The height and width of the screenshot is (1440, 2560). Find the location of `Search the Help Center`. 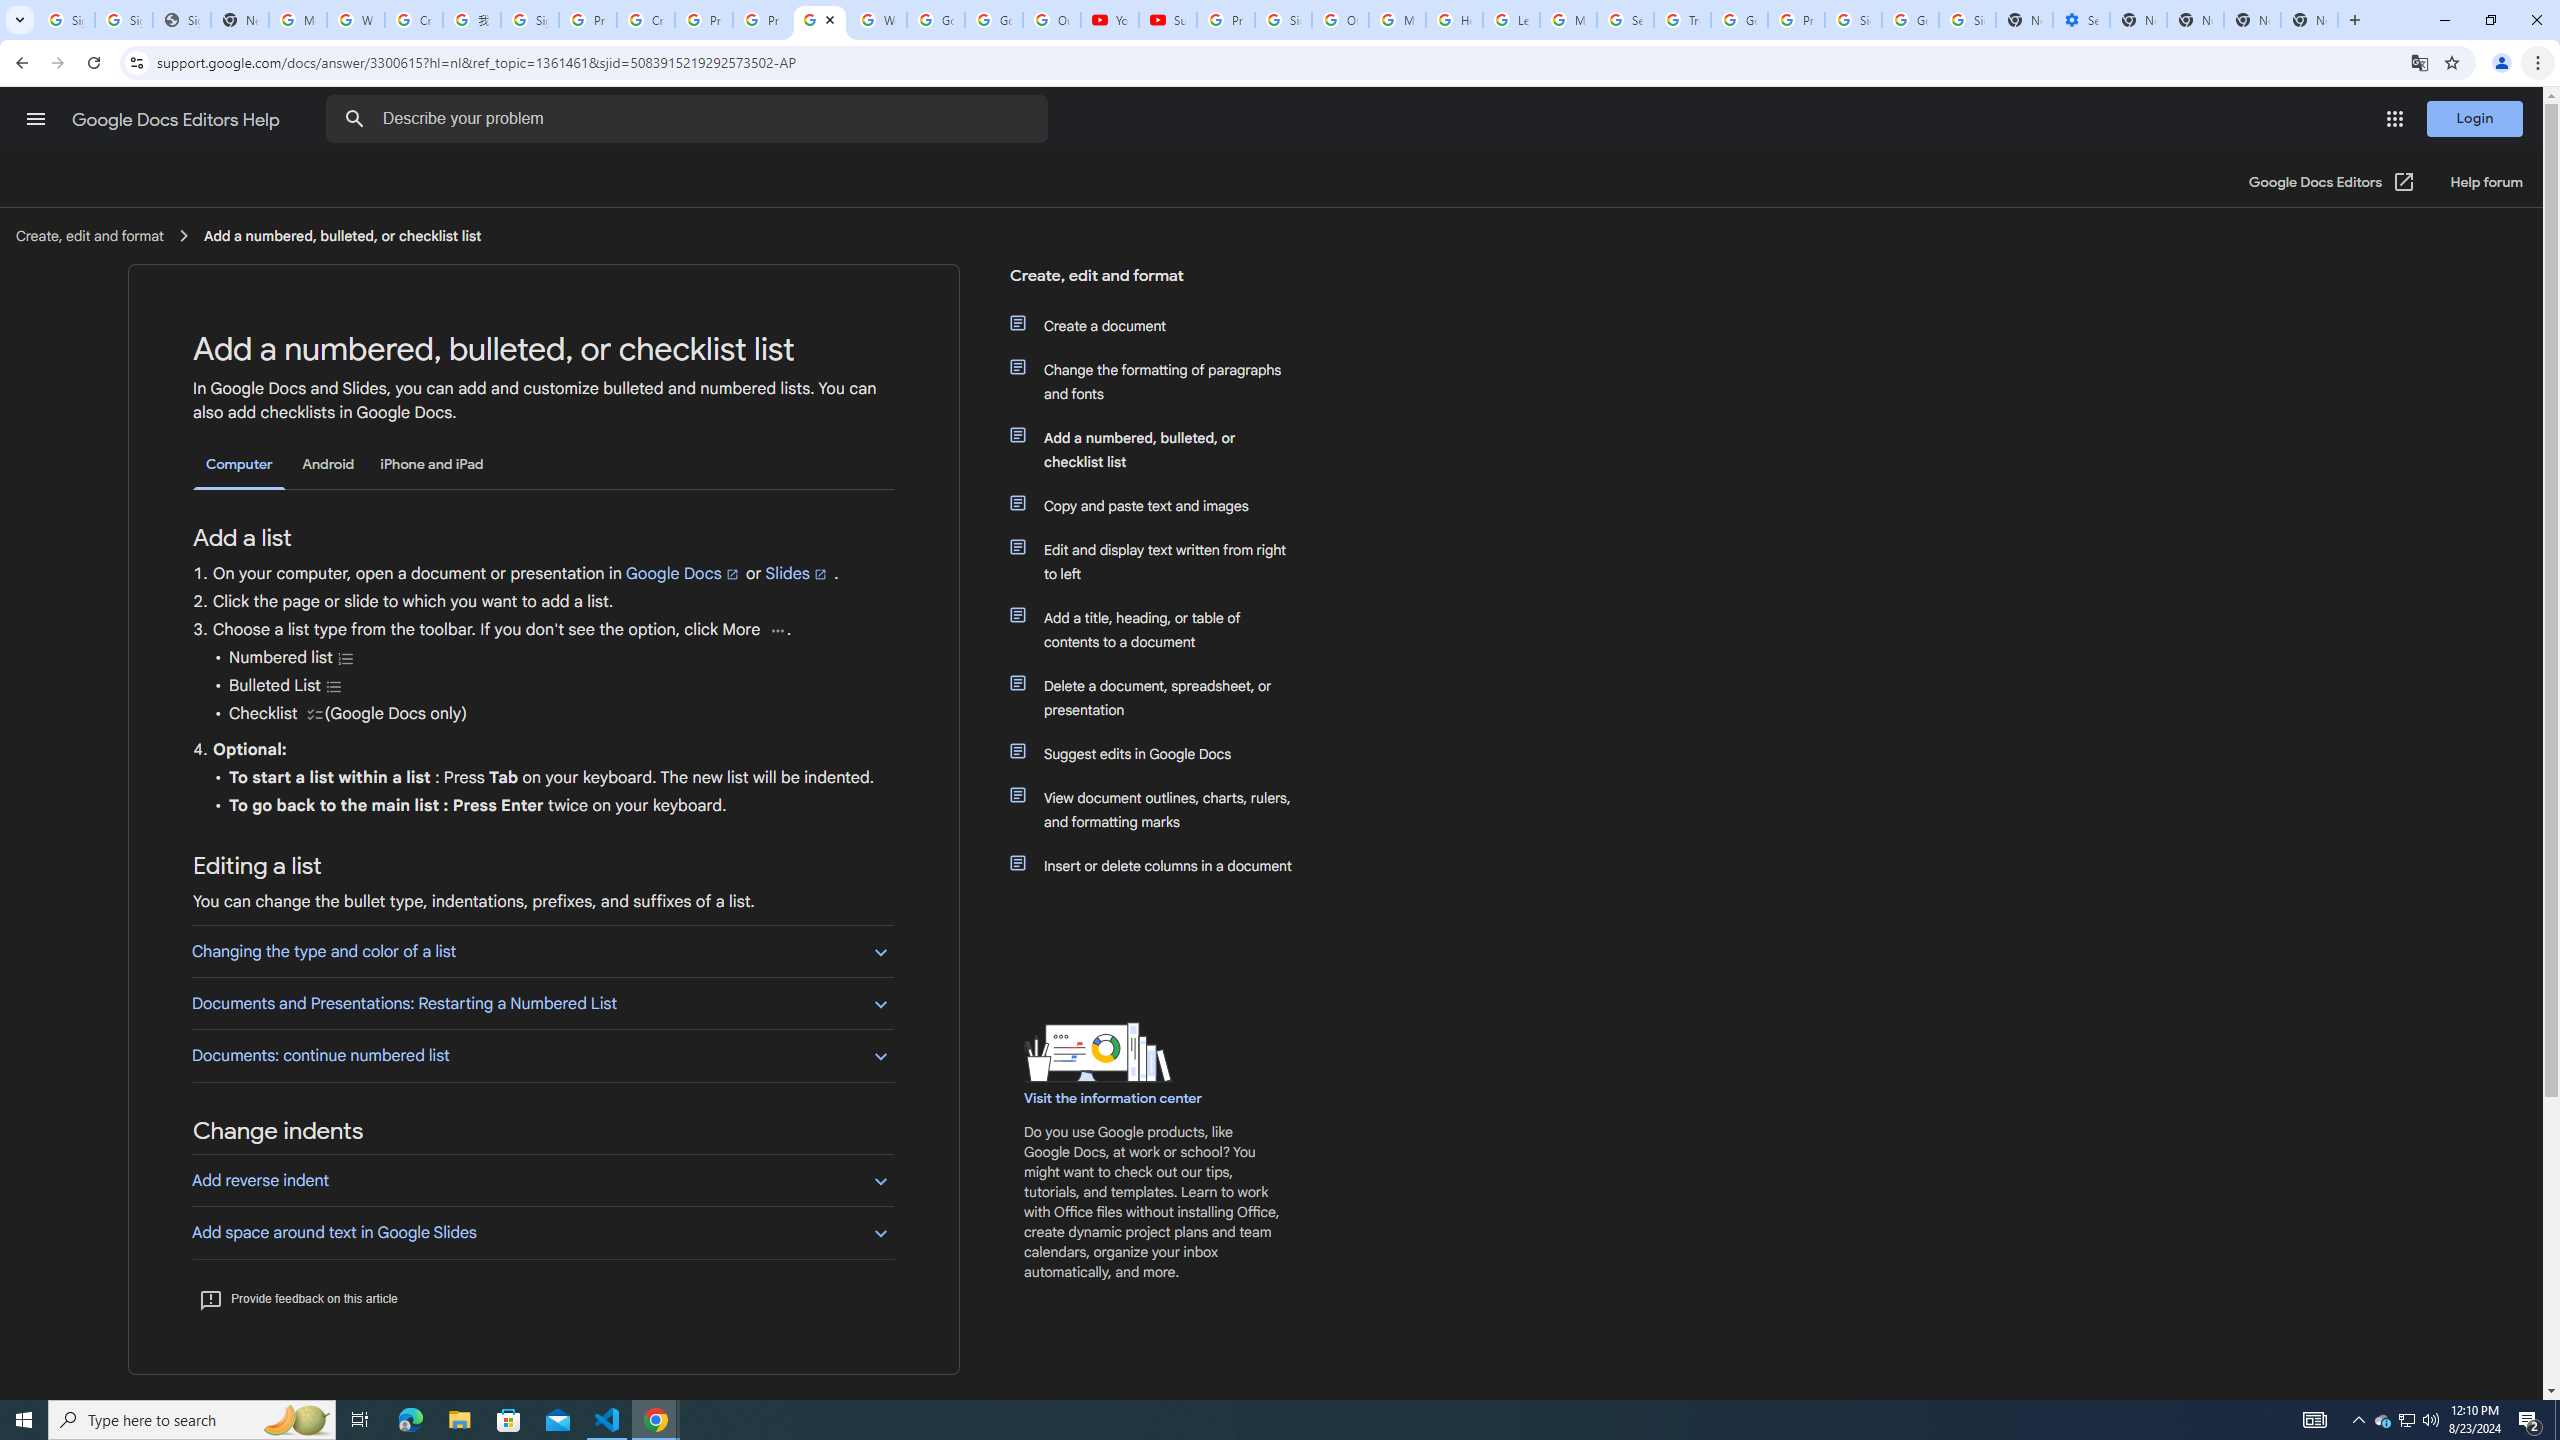

Search the Help Center is located at coordinates (354, 119).